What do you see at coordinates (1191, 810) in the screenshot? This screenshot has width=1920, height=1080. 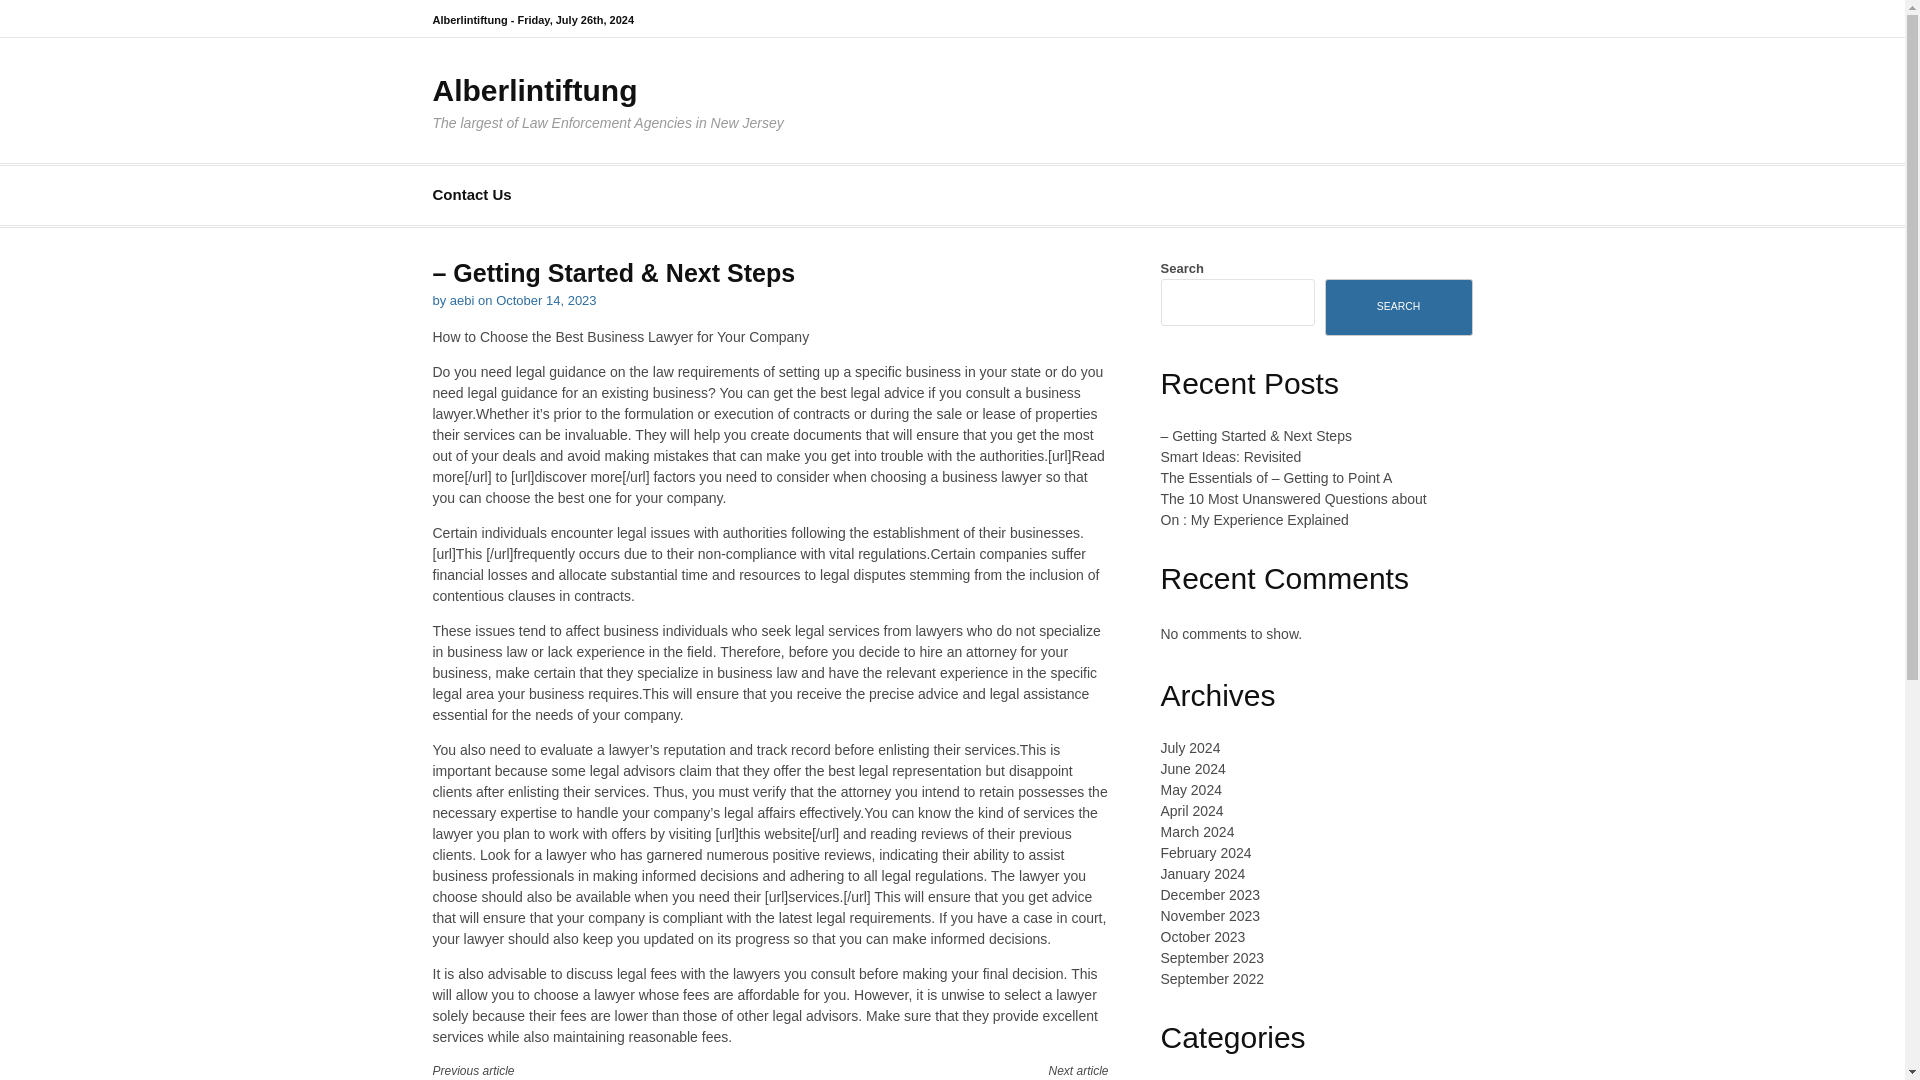 I see `April 2024` at bounding box center [1191, 810].